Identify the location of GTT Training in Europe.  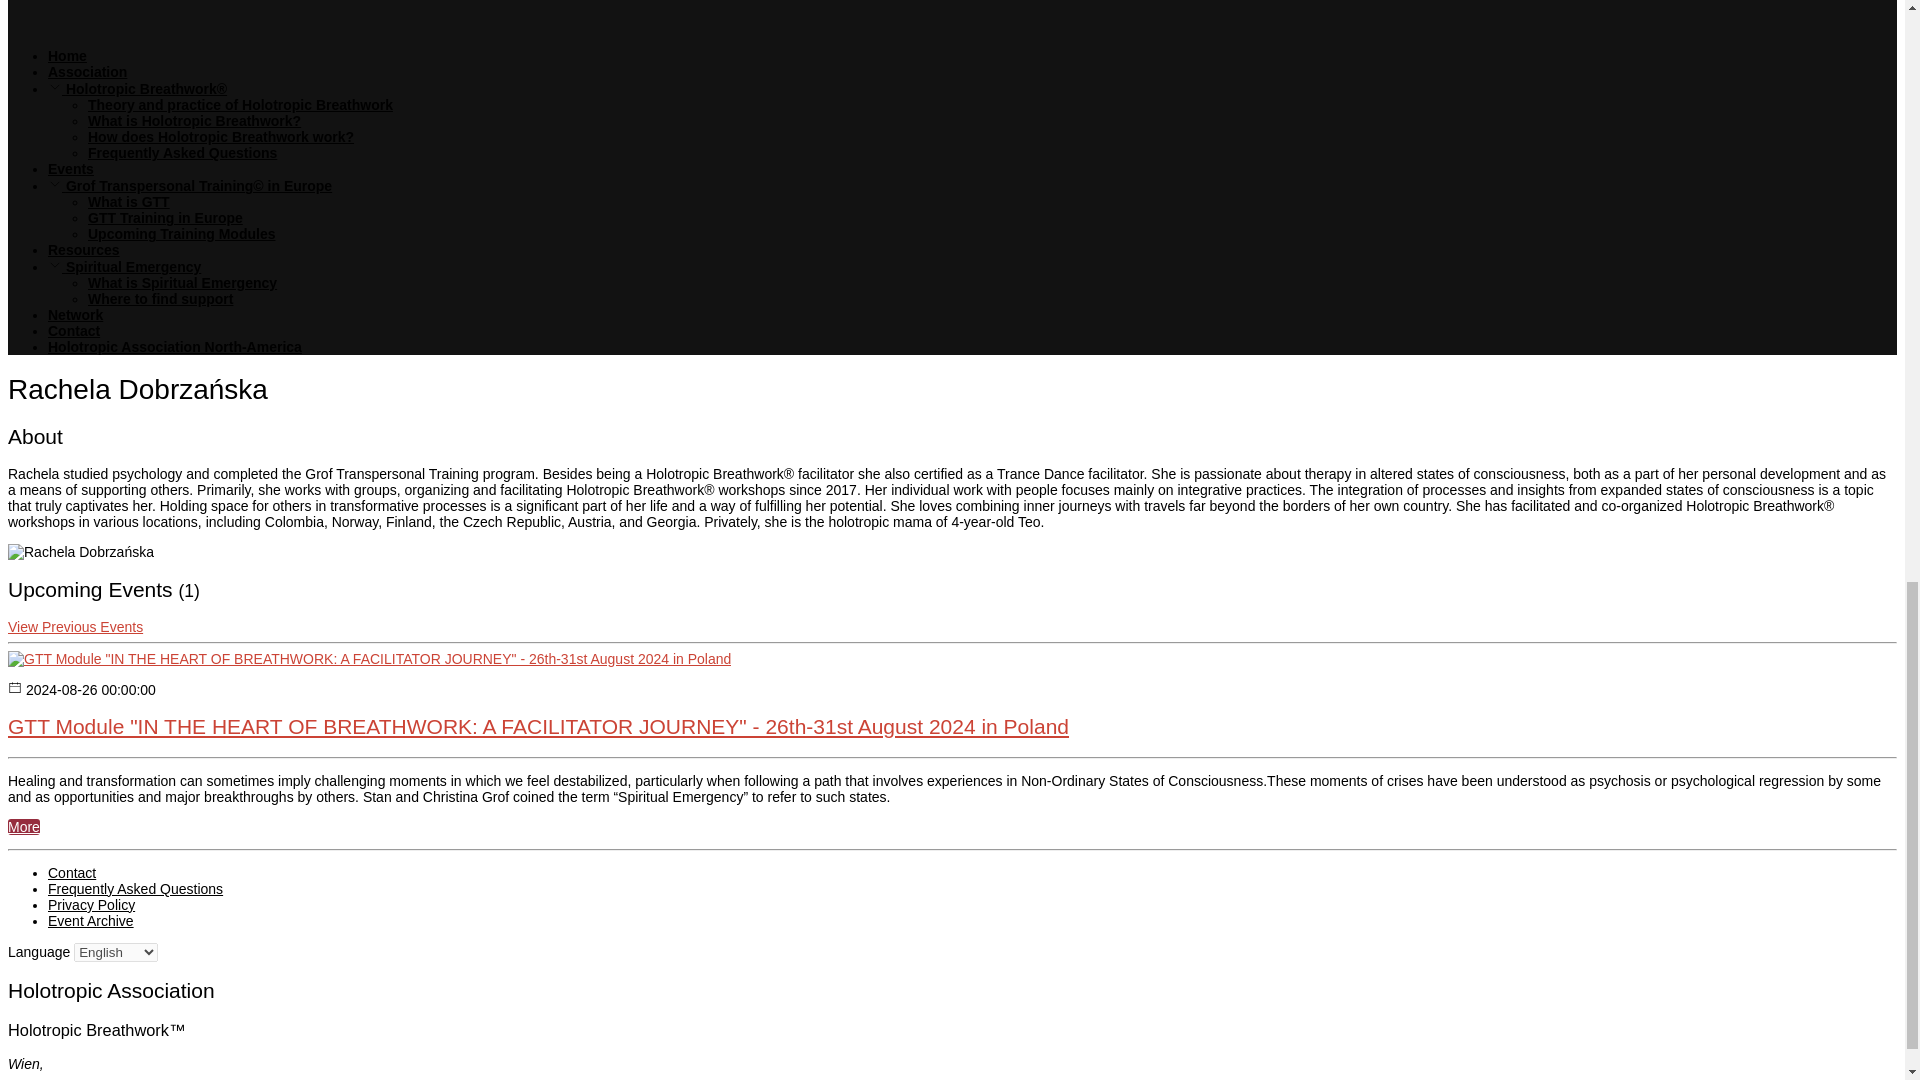
(166, 217).